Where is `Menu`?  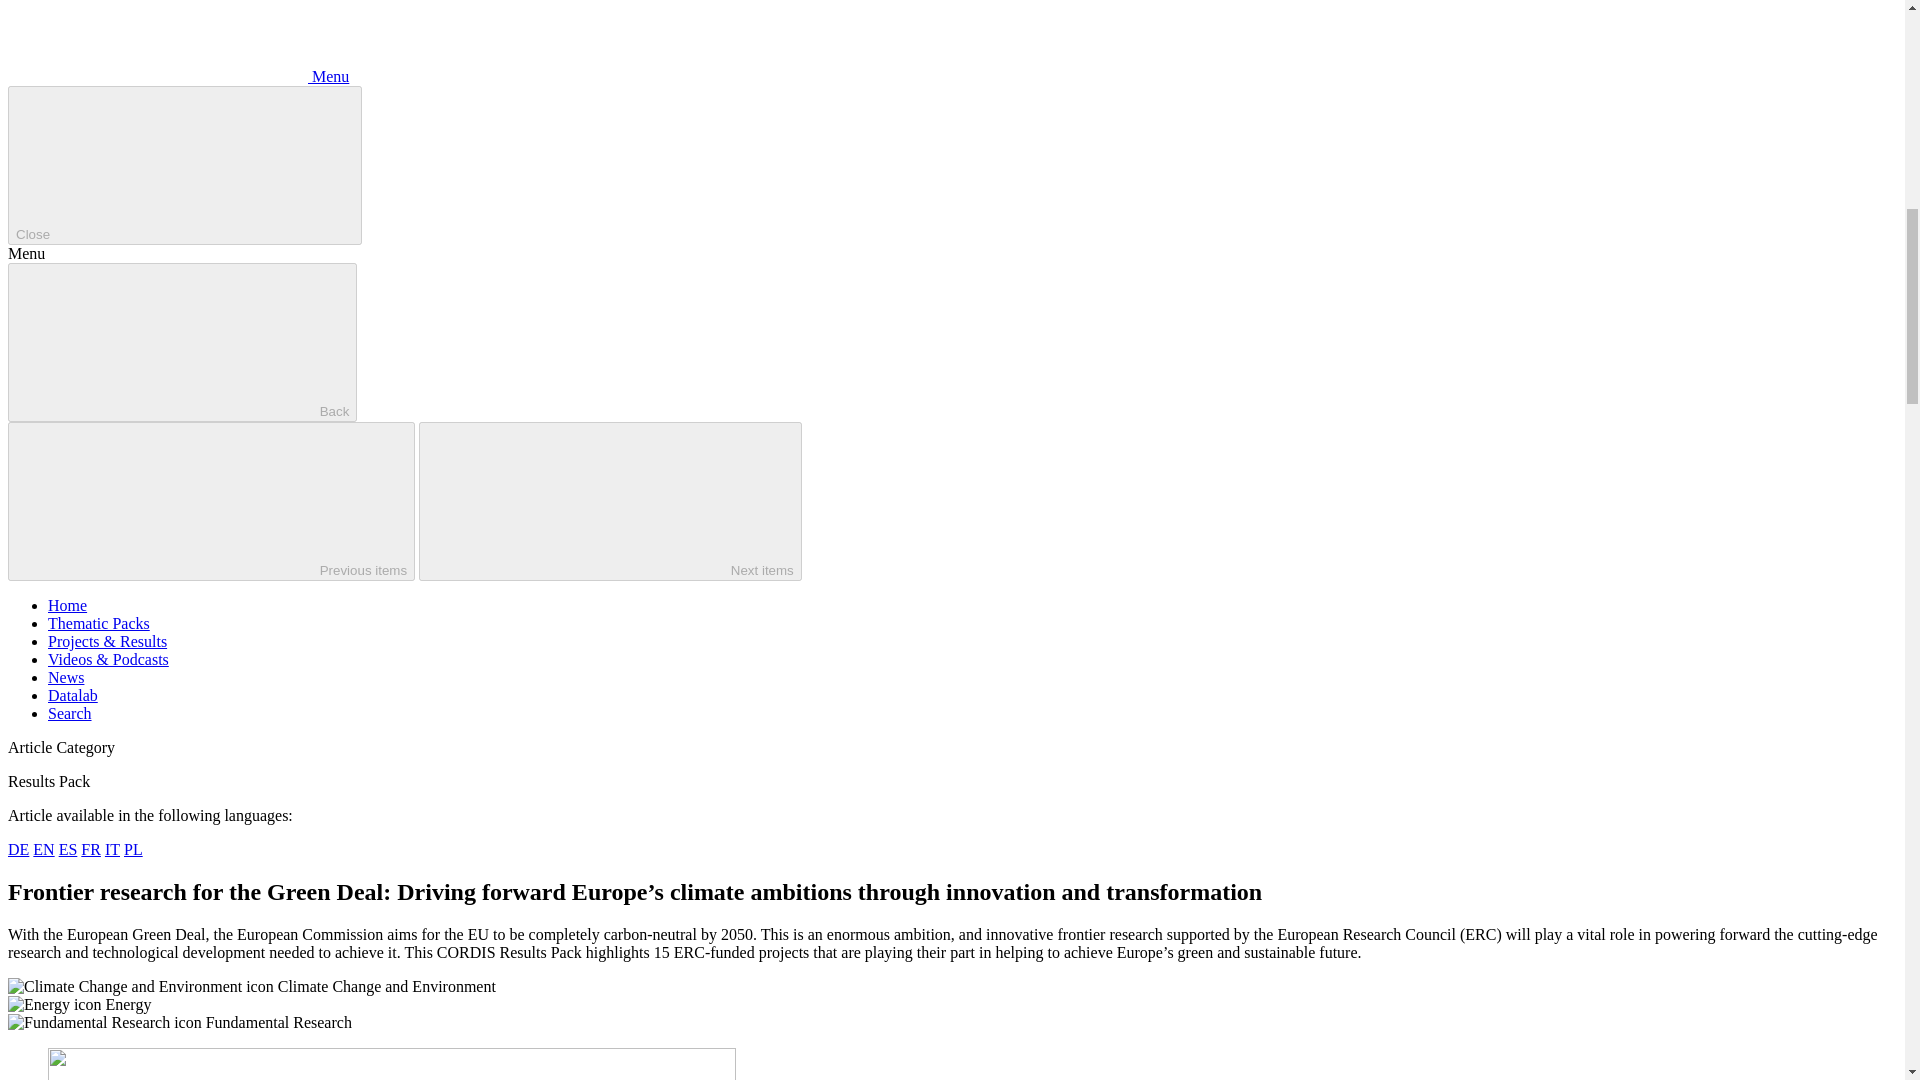
Menu is located at coordinates (178, 76).